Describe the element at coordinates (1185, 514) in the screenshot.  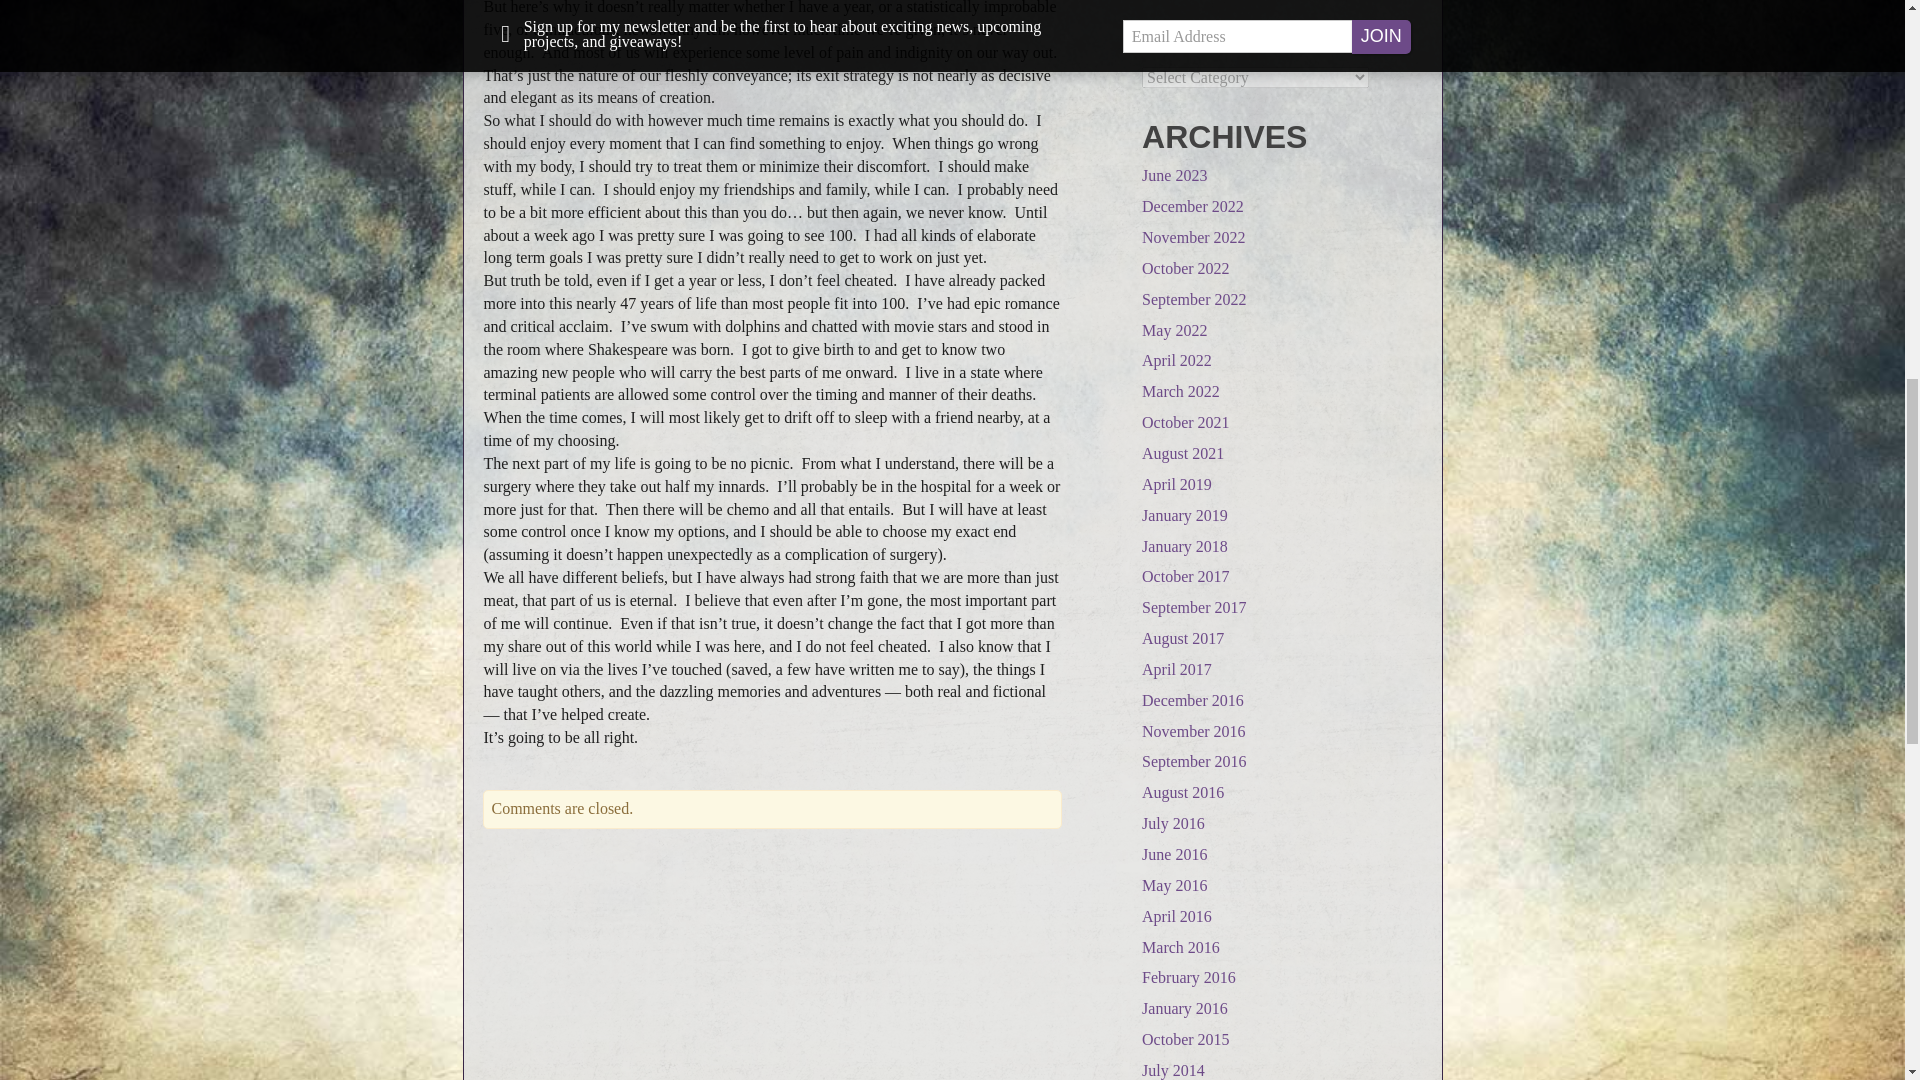
I see `January 2019` at that location.